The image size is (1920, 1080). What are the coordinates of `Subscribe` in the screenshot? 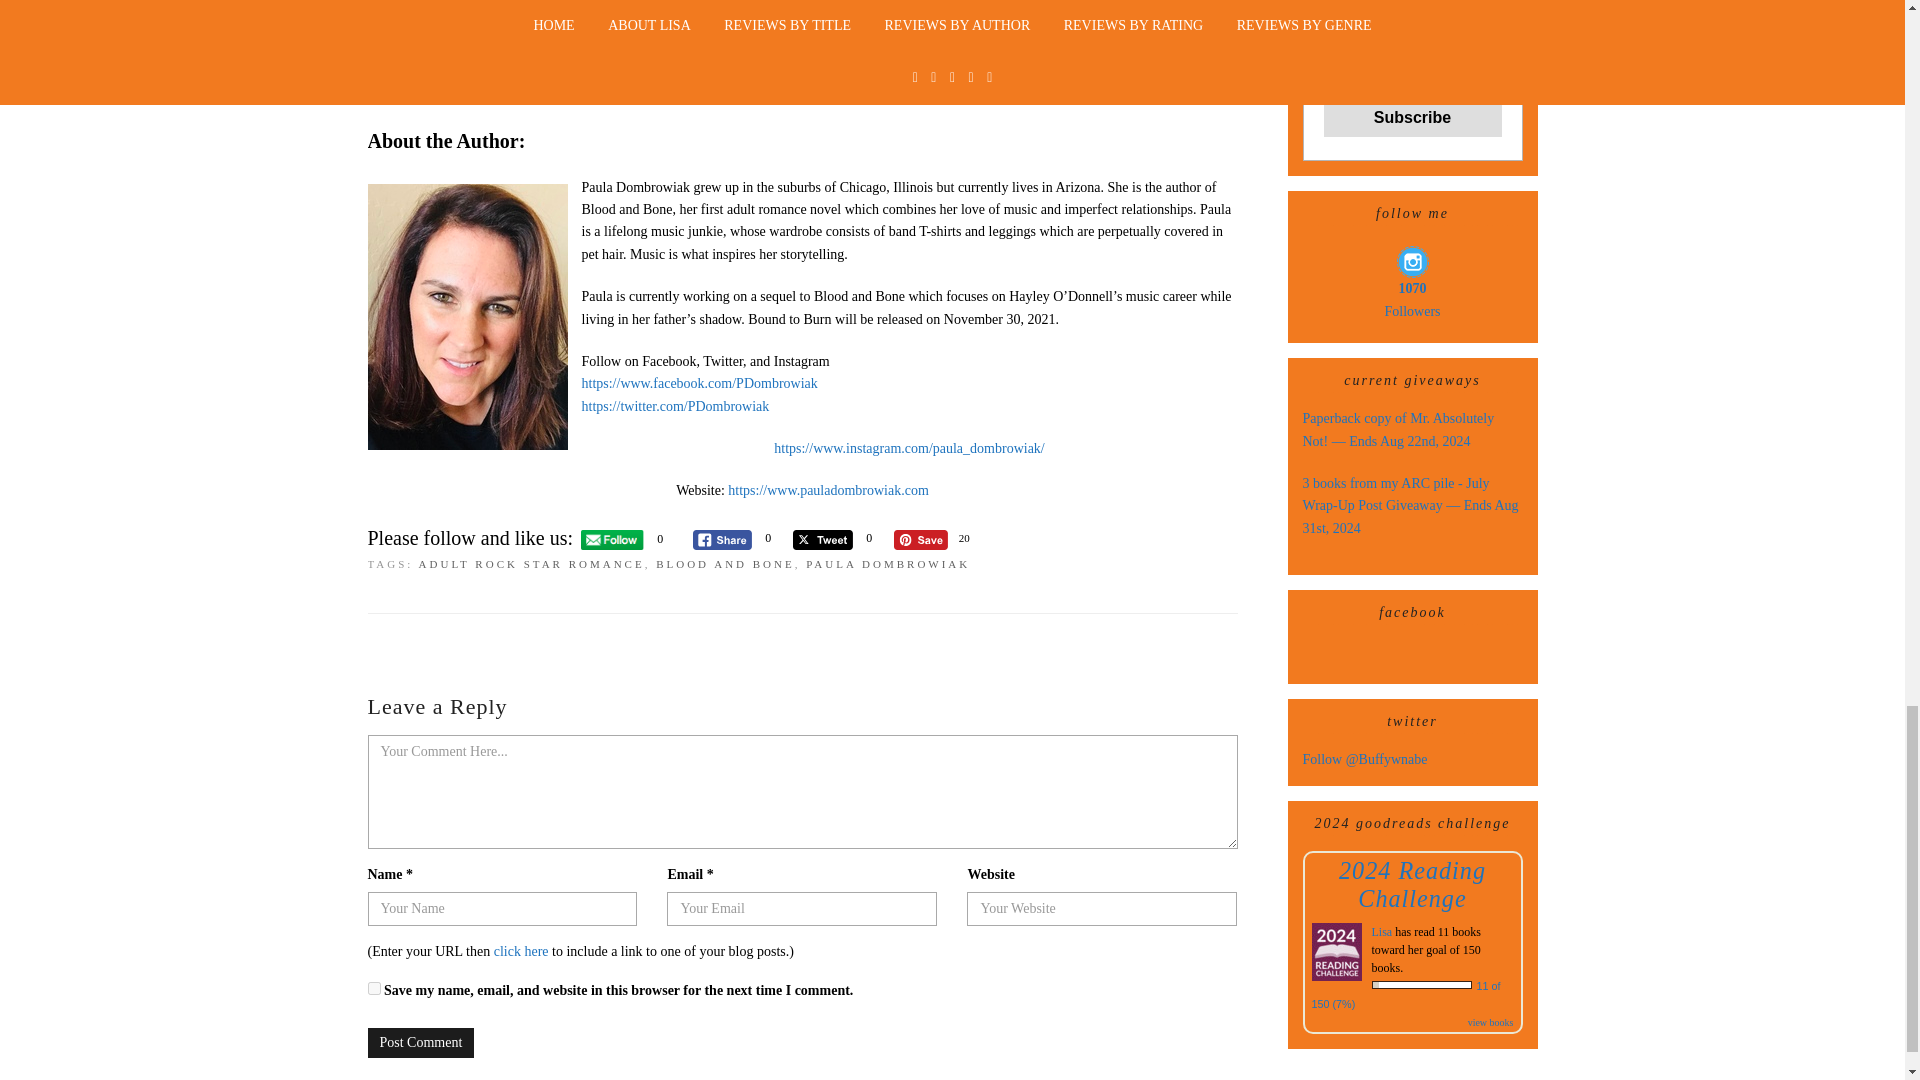 It's located at (1412, 118).